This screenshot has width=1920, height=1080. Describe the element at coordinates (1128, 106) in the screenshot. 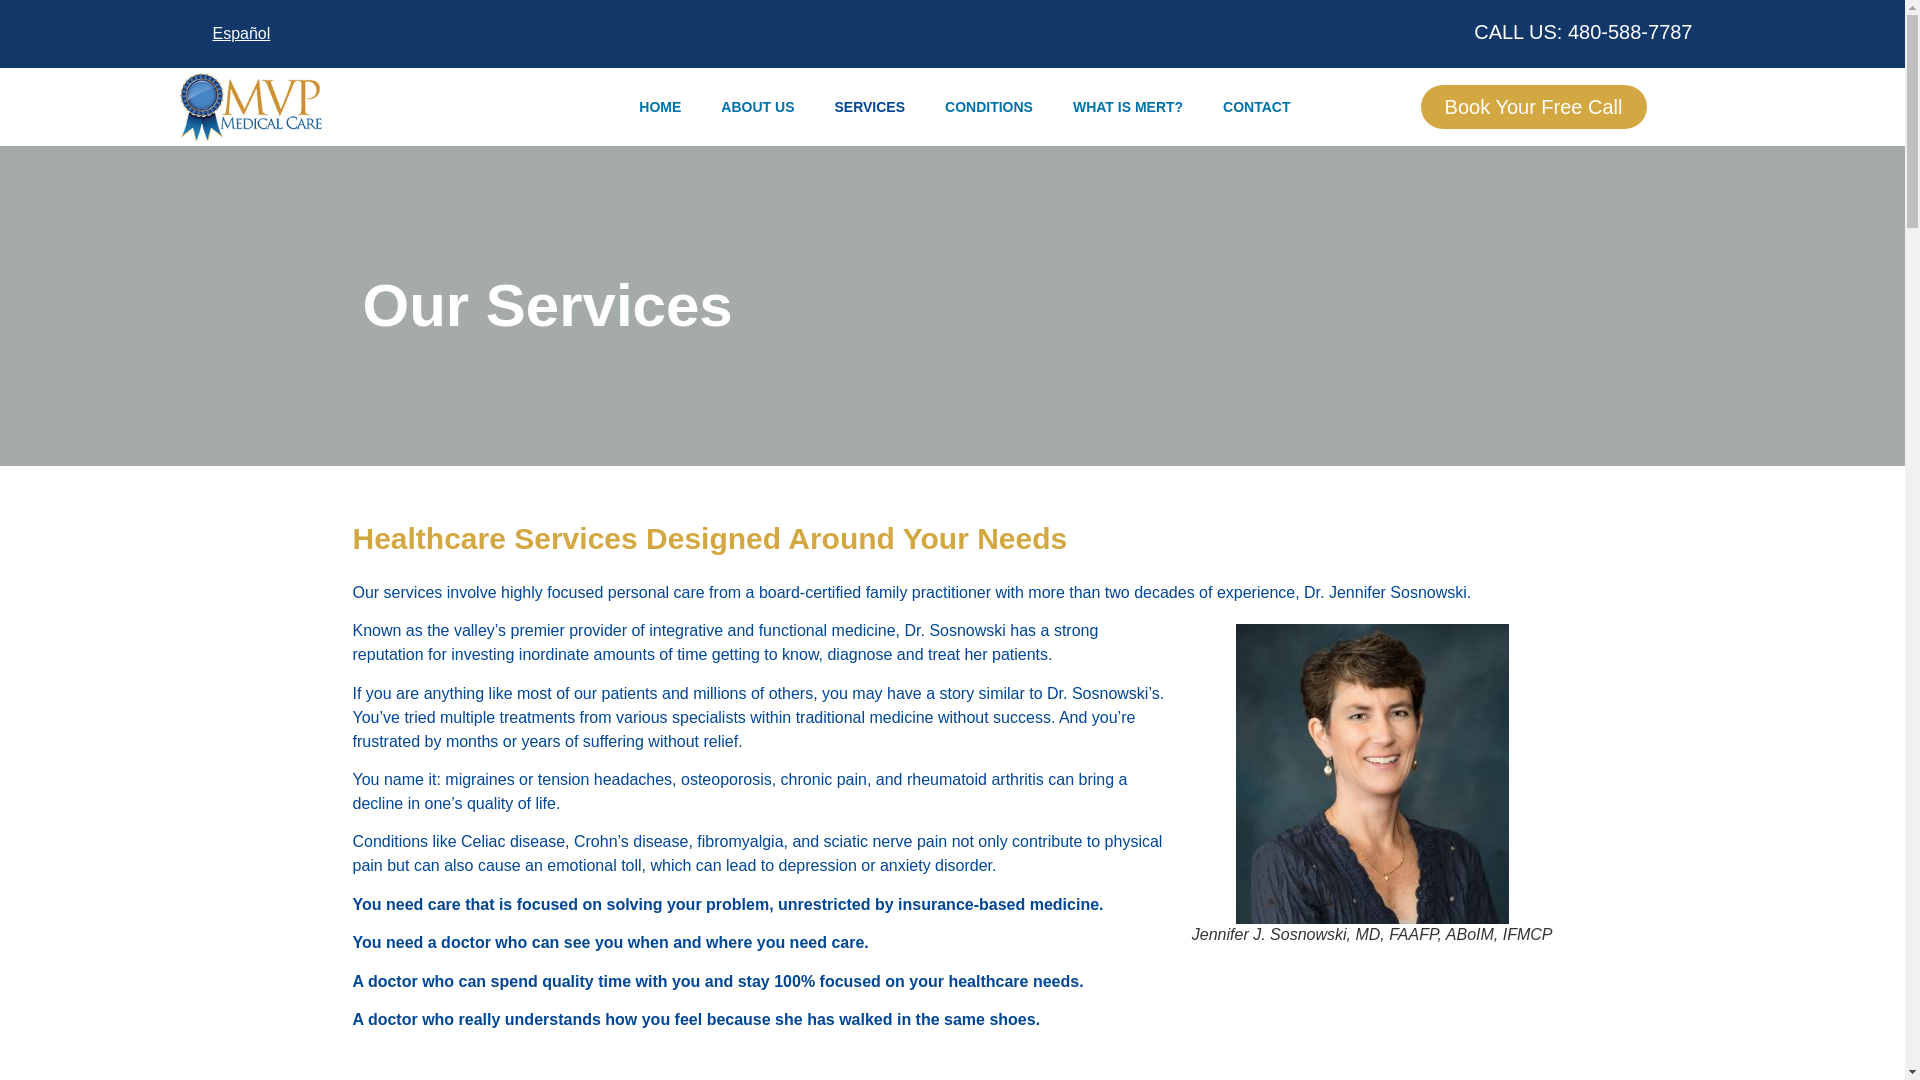

I see `WHAT IS MERT?` at that location.